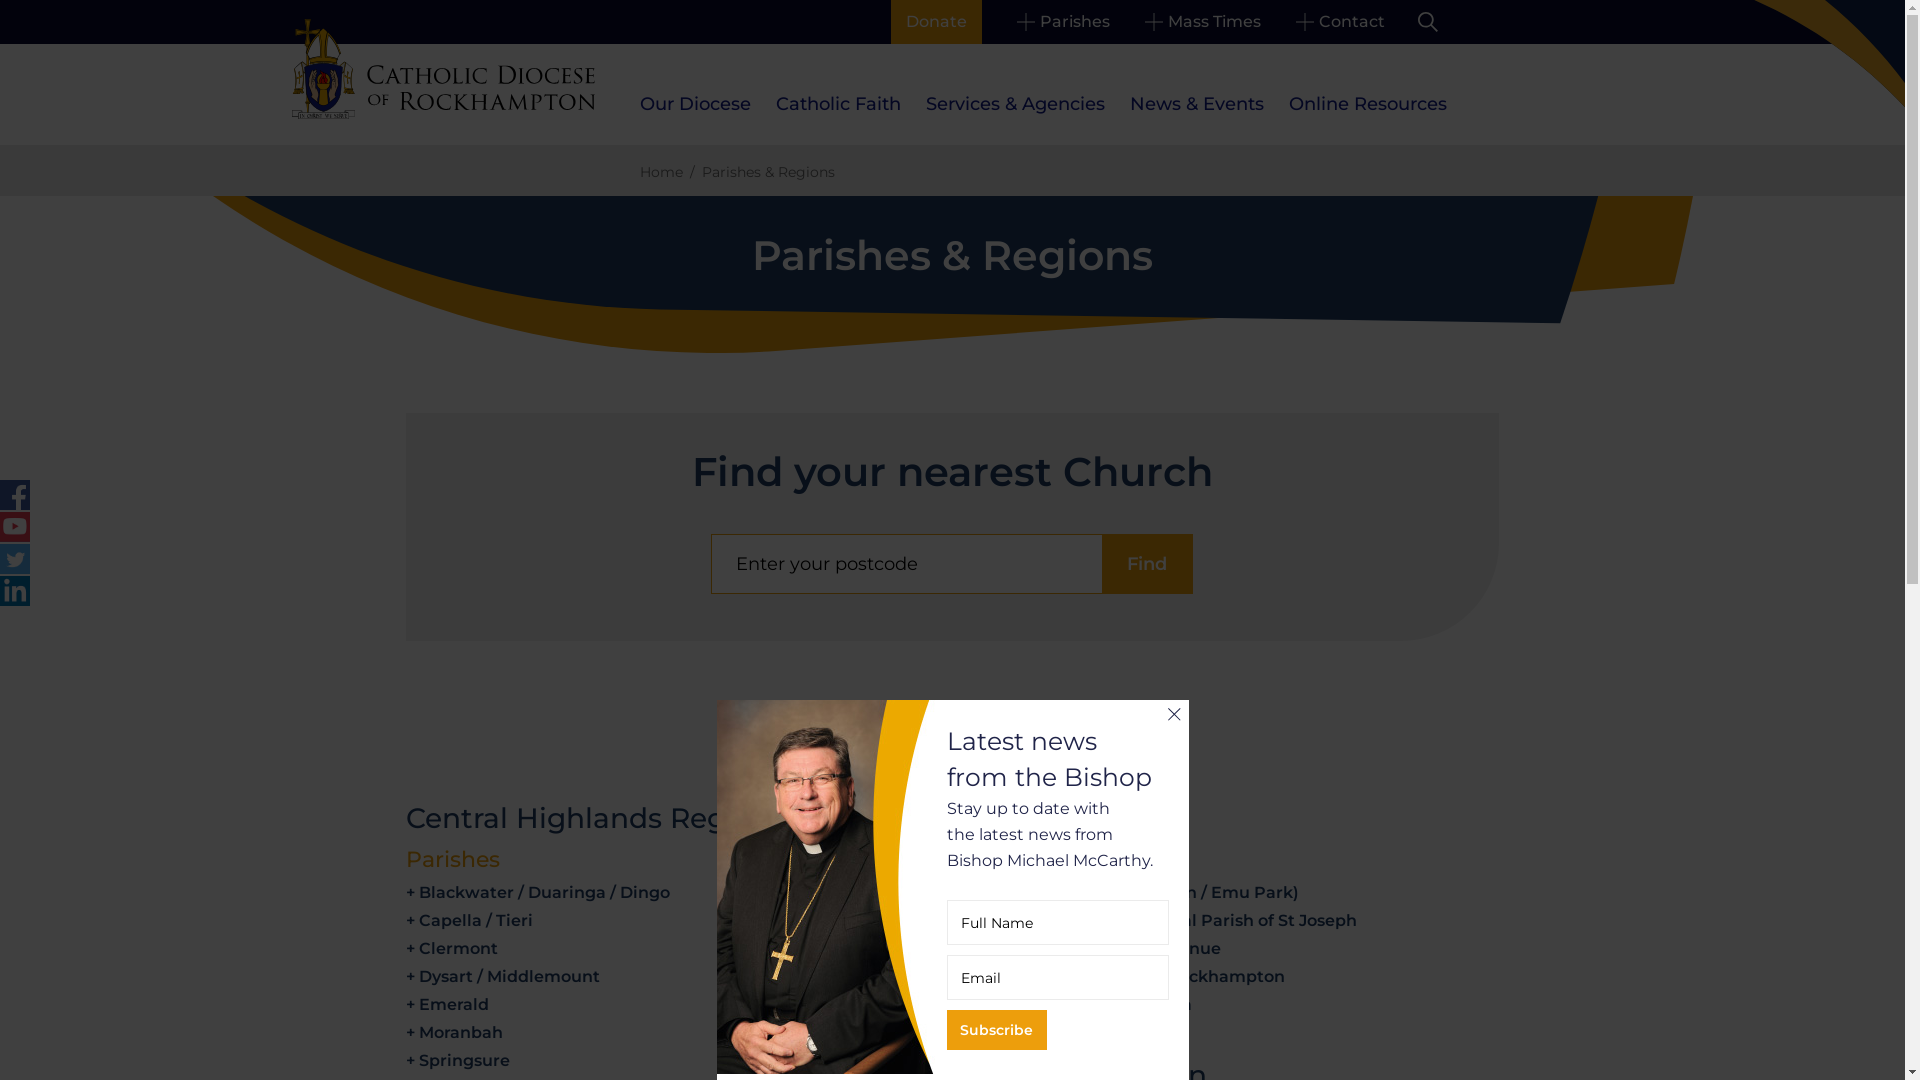 The width and height of the screenshot is (1920, 1080). Describe the element at coordinates (1202, 22) in the screenshot. I see `Mass Times` at that location.